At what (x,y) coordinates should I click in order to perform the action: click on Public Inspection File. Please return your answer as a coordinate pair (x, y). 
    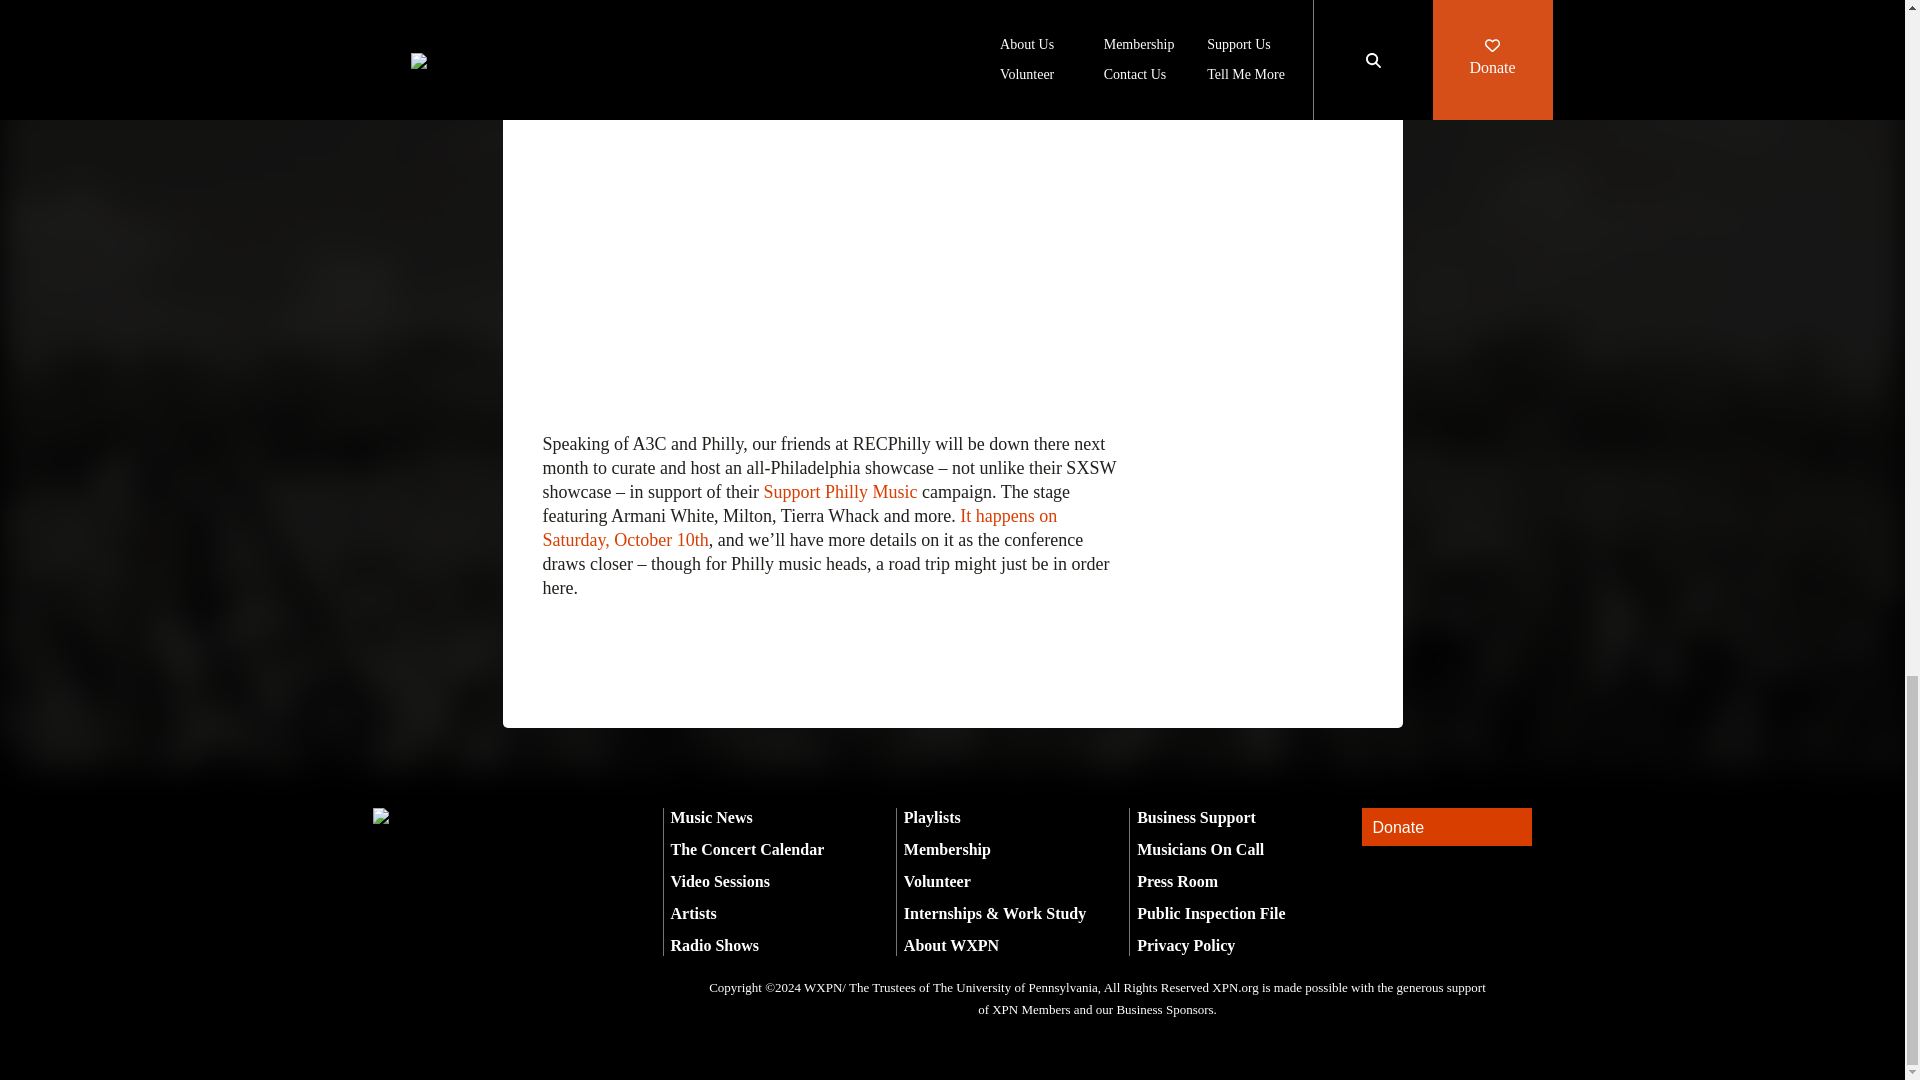
    Looking at the image, I should click on (1210, 914).